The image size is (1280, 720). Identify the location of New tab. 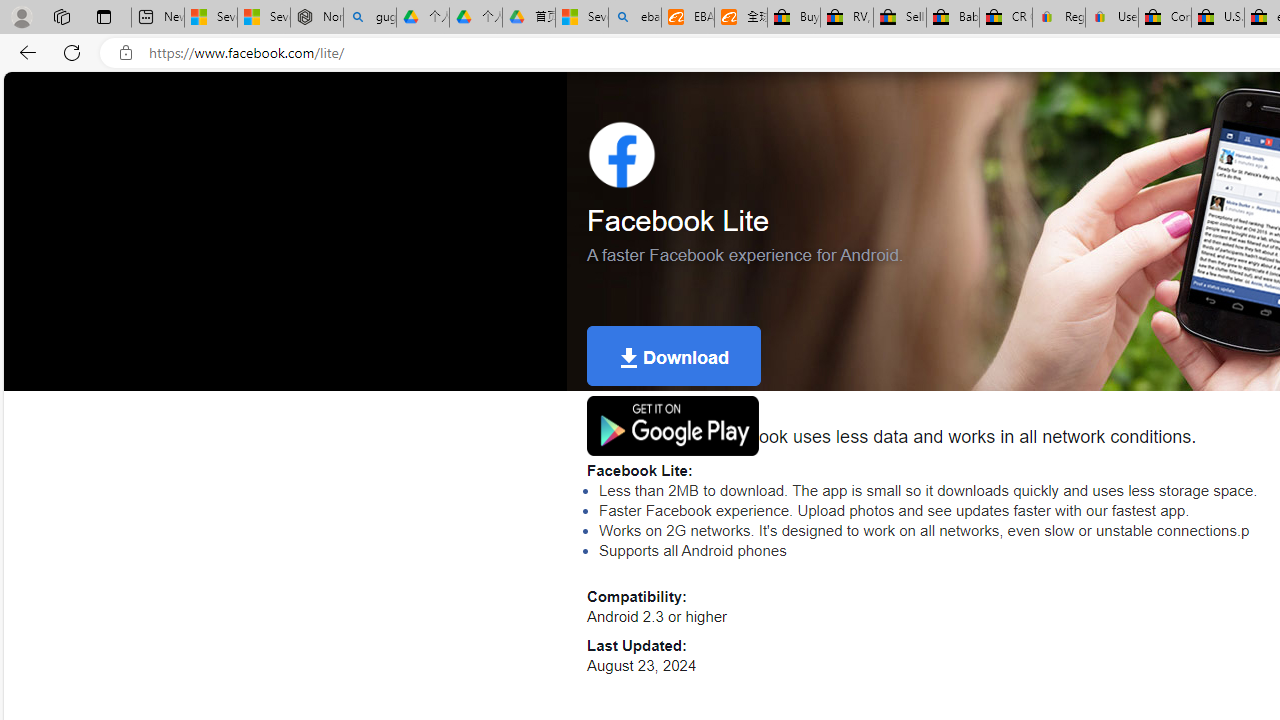
(158, 18).